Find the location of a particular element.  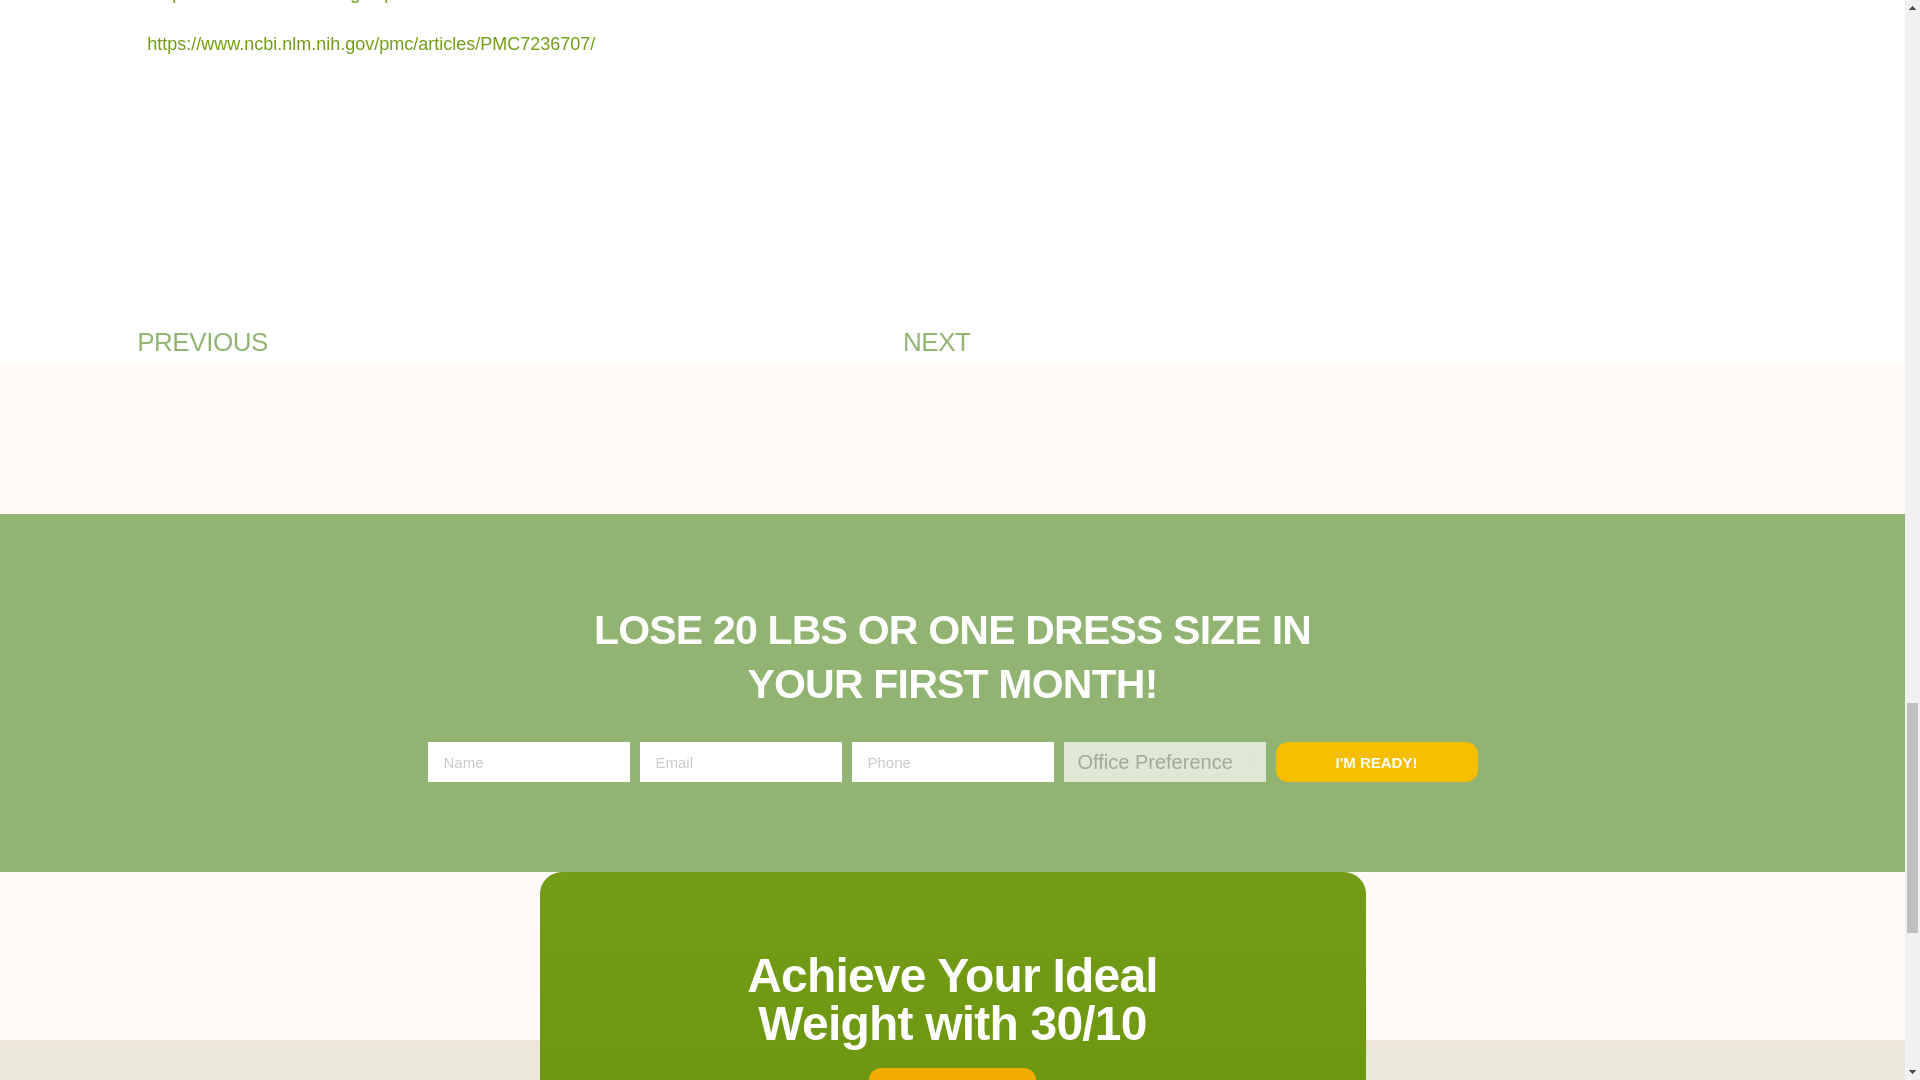

Get Started is located at coordinates (952, 1074).